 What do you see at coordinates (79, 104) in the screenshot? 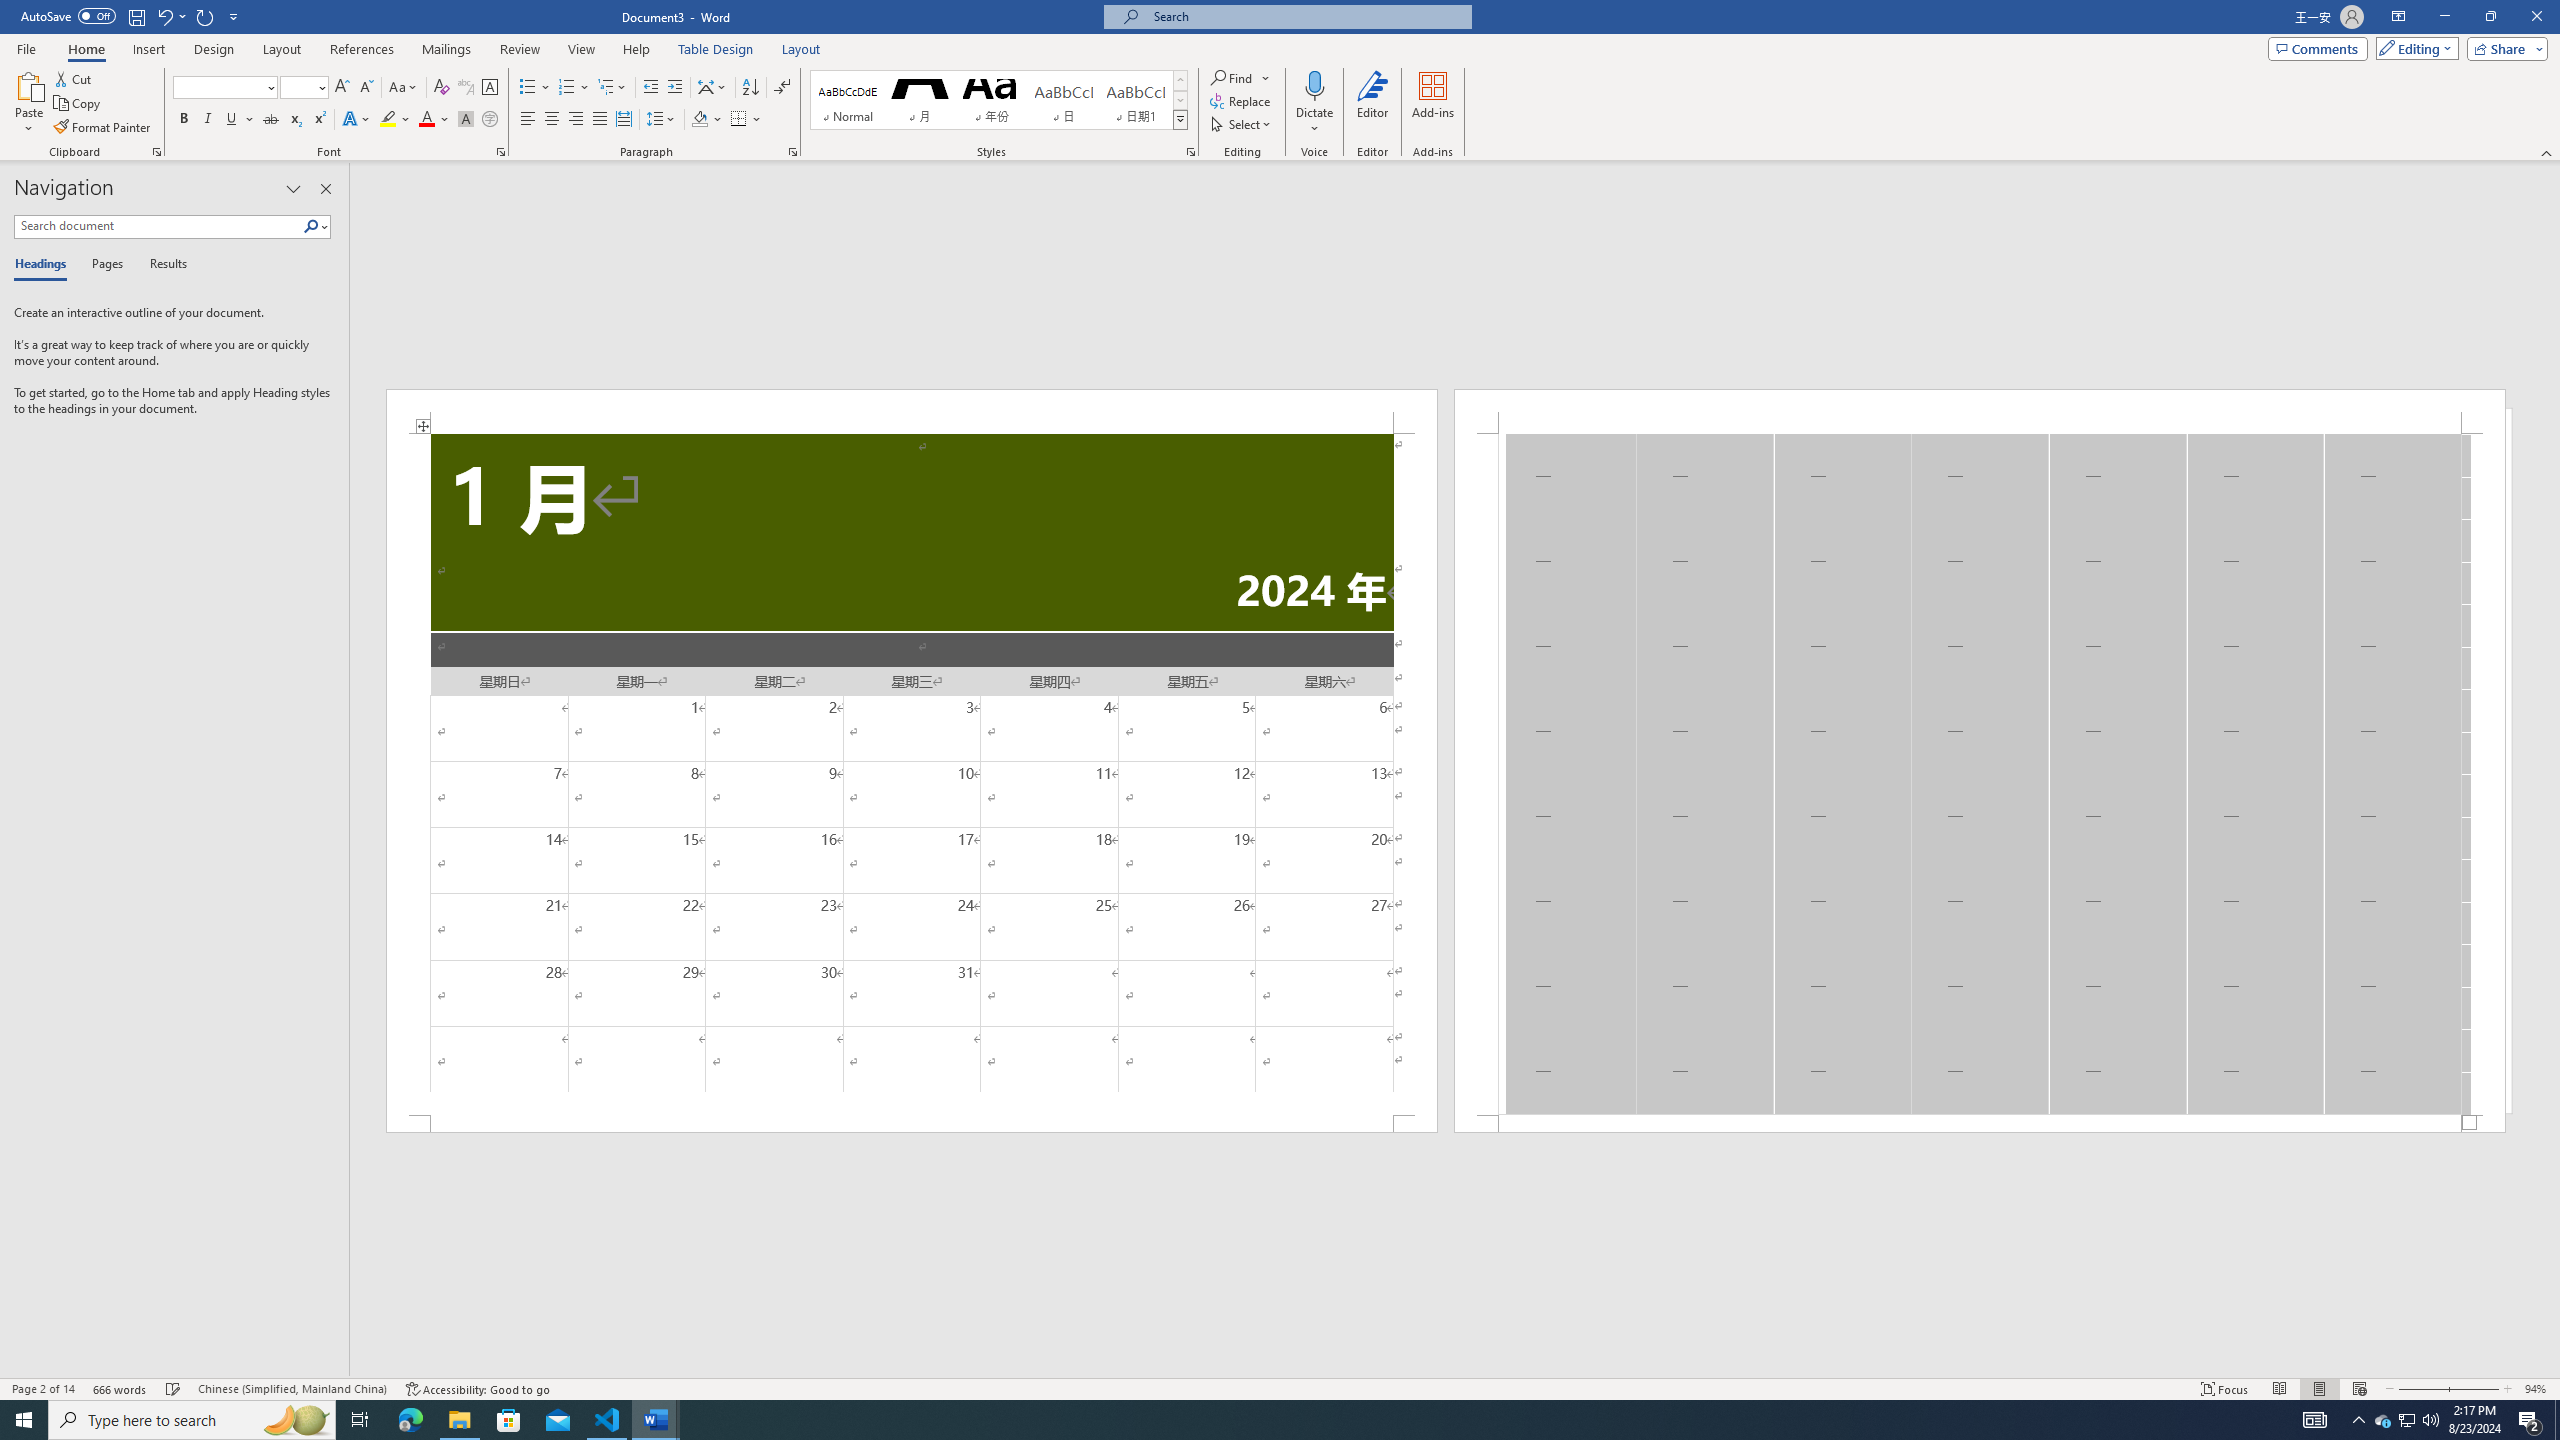
I see `Copy` at bounding box center [79, 104].